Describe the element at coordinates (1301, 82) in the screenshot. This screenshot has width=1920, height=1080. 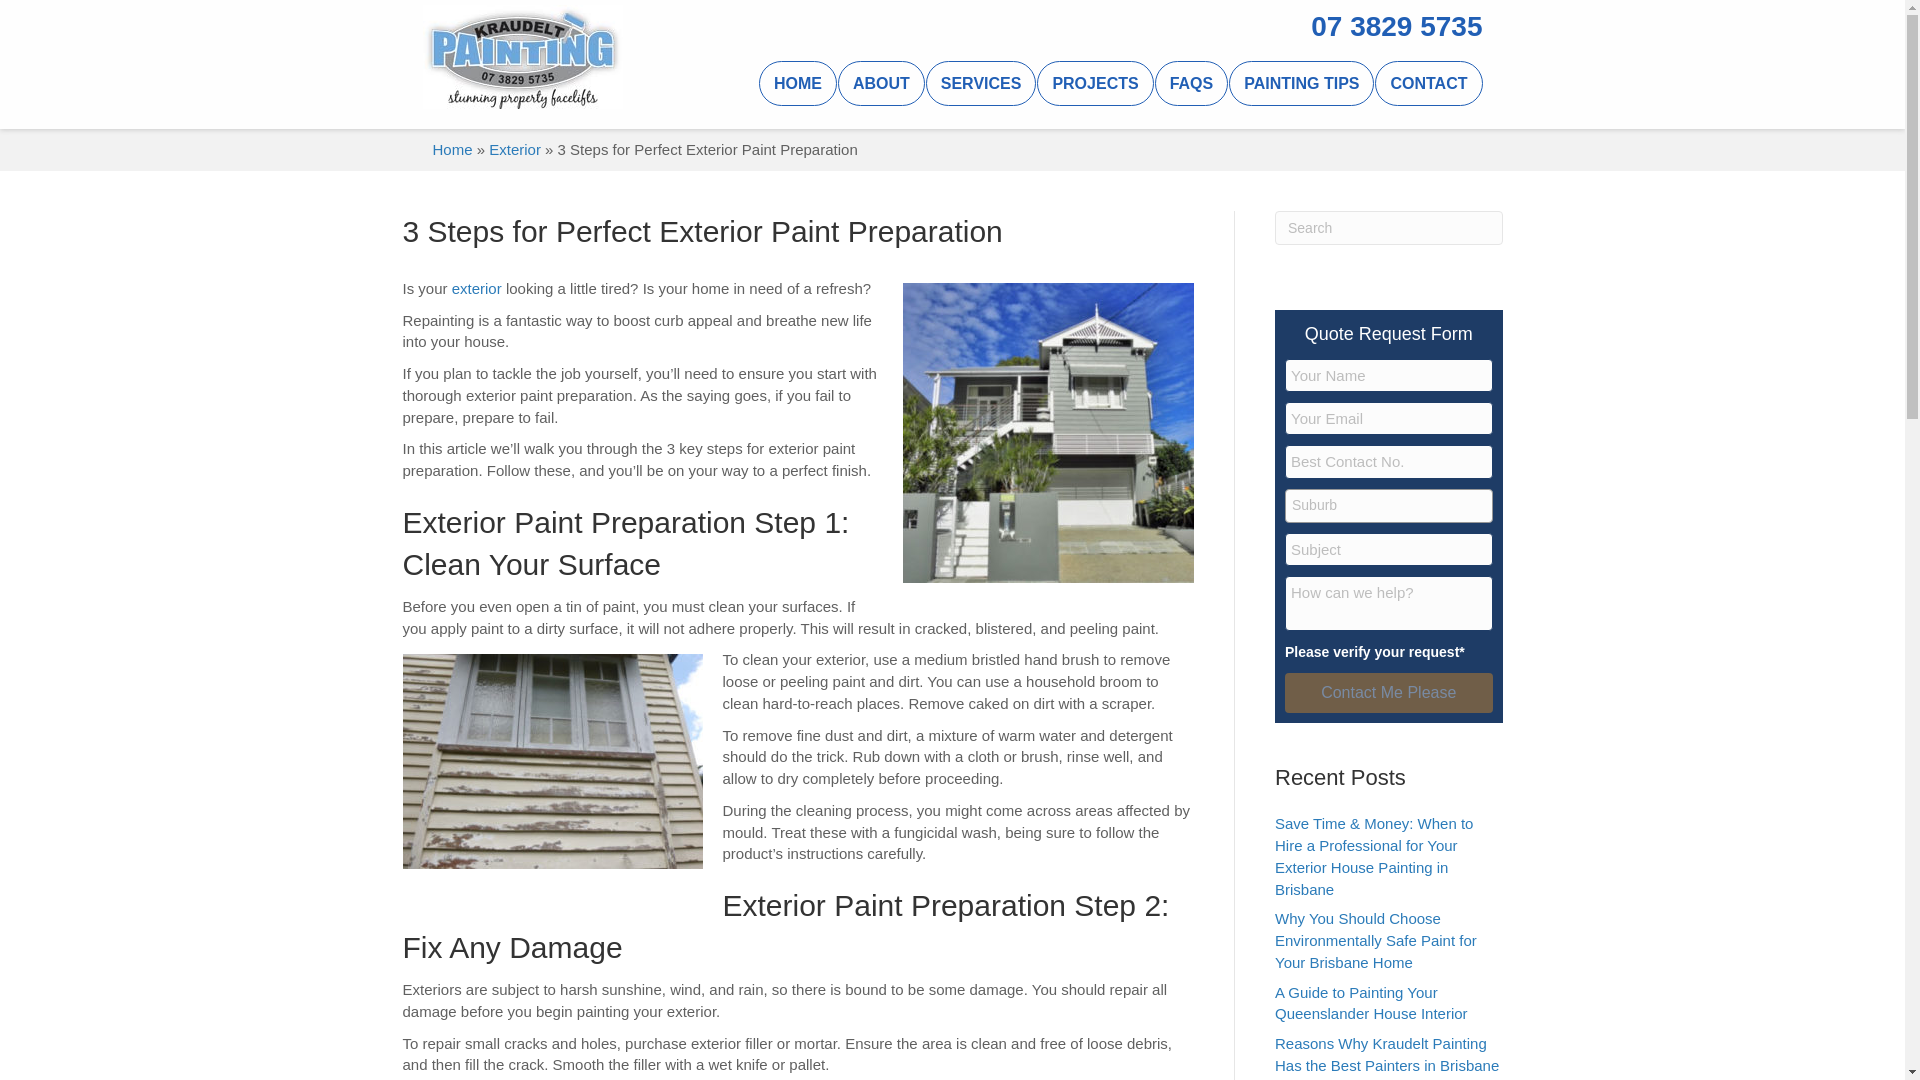
I see `PAINTING TIPS` at that location.